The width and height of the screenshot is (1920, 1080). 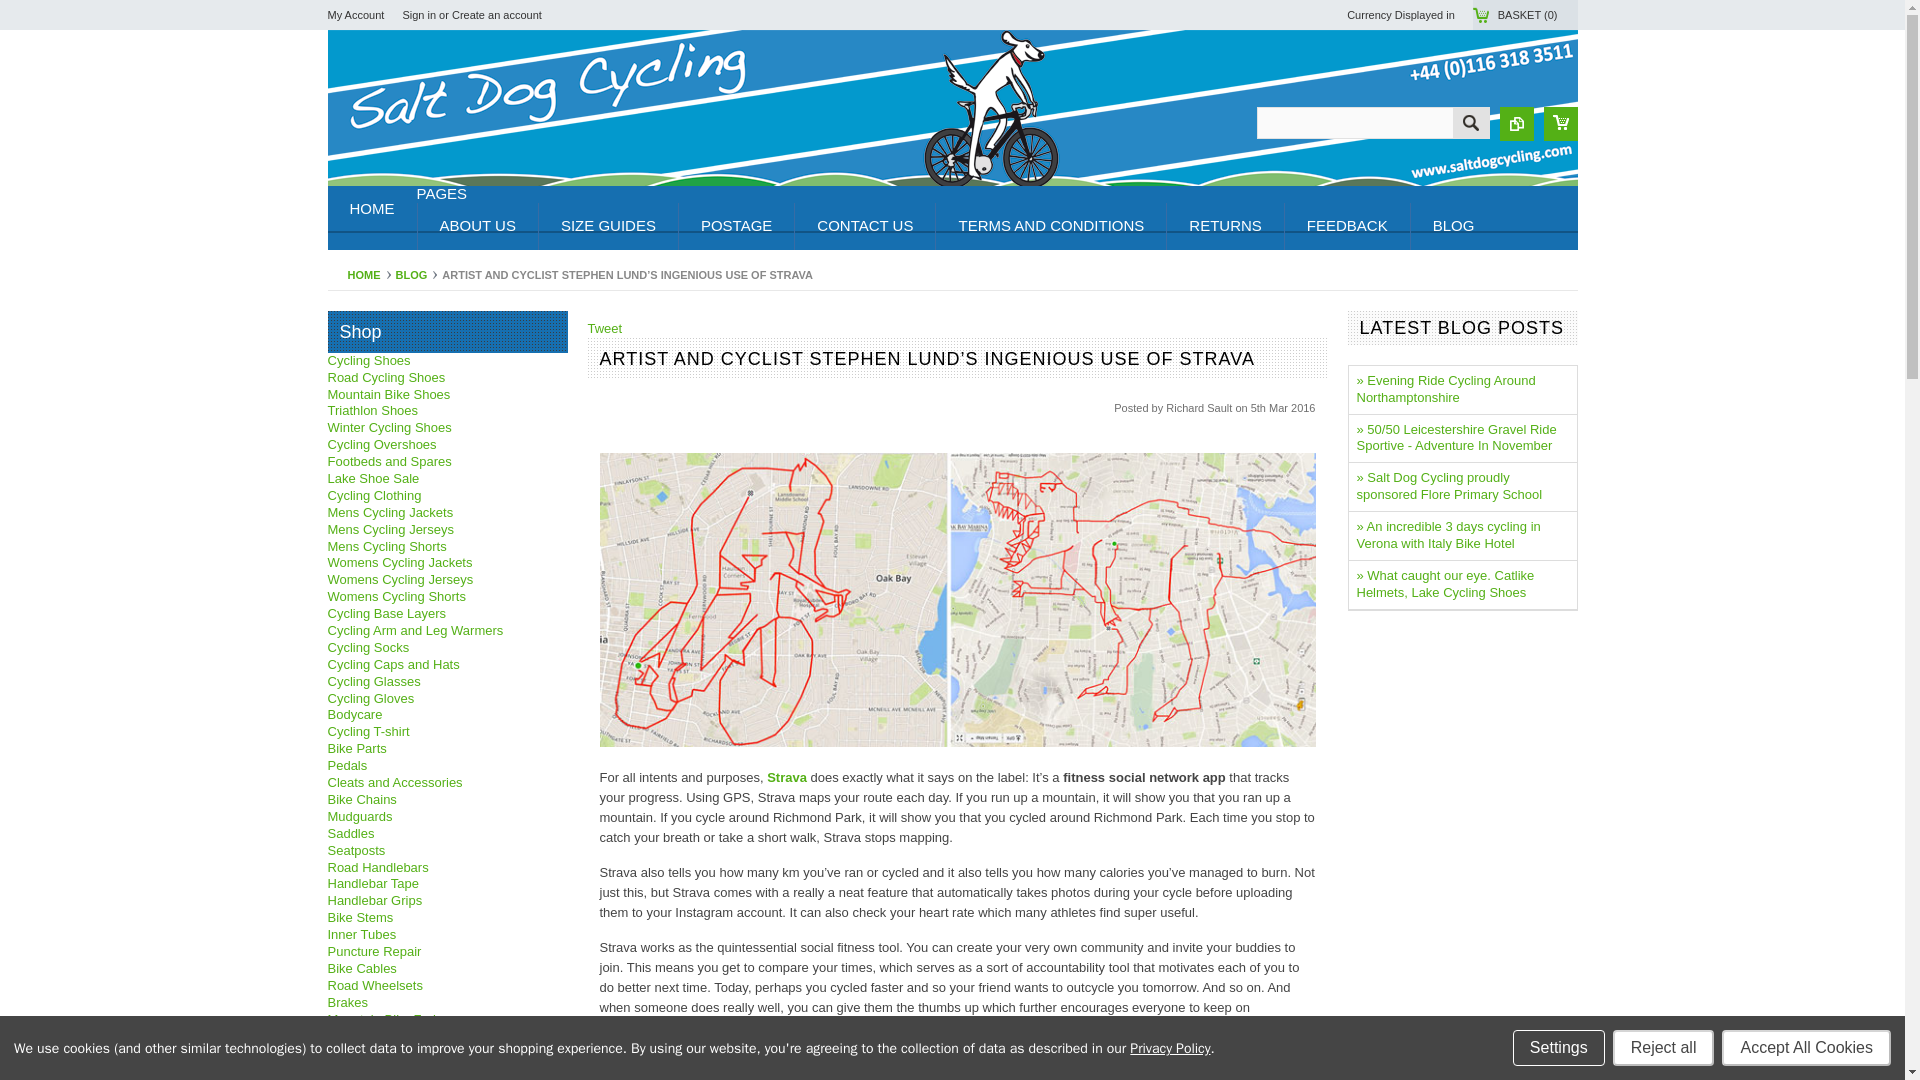 What do you see at coordinates (1516, 124) in the screenshot?
I see `Compare Product` at bounding box center [1516, 124].